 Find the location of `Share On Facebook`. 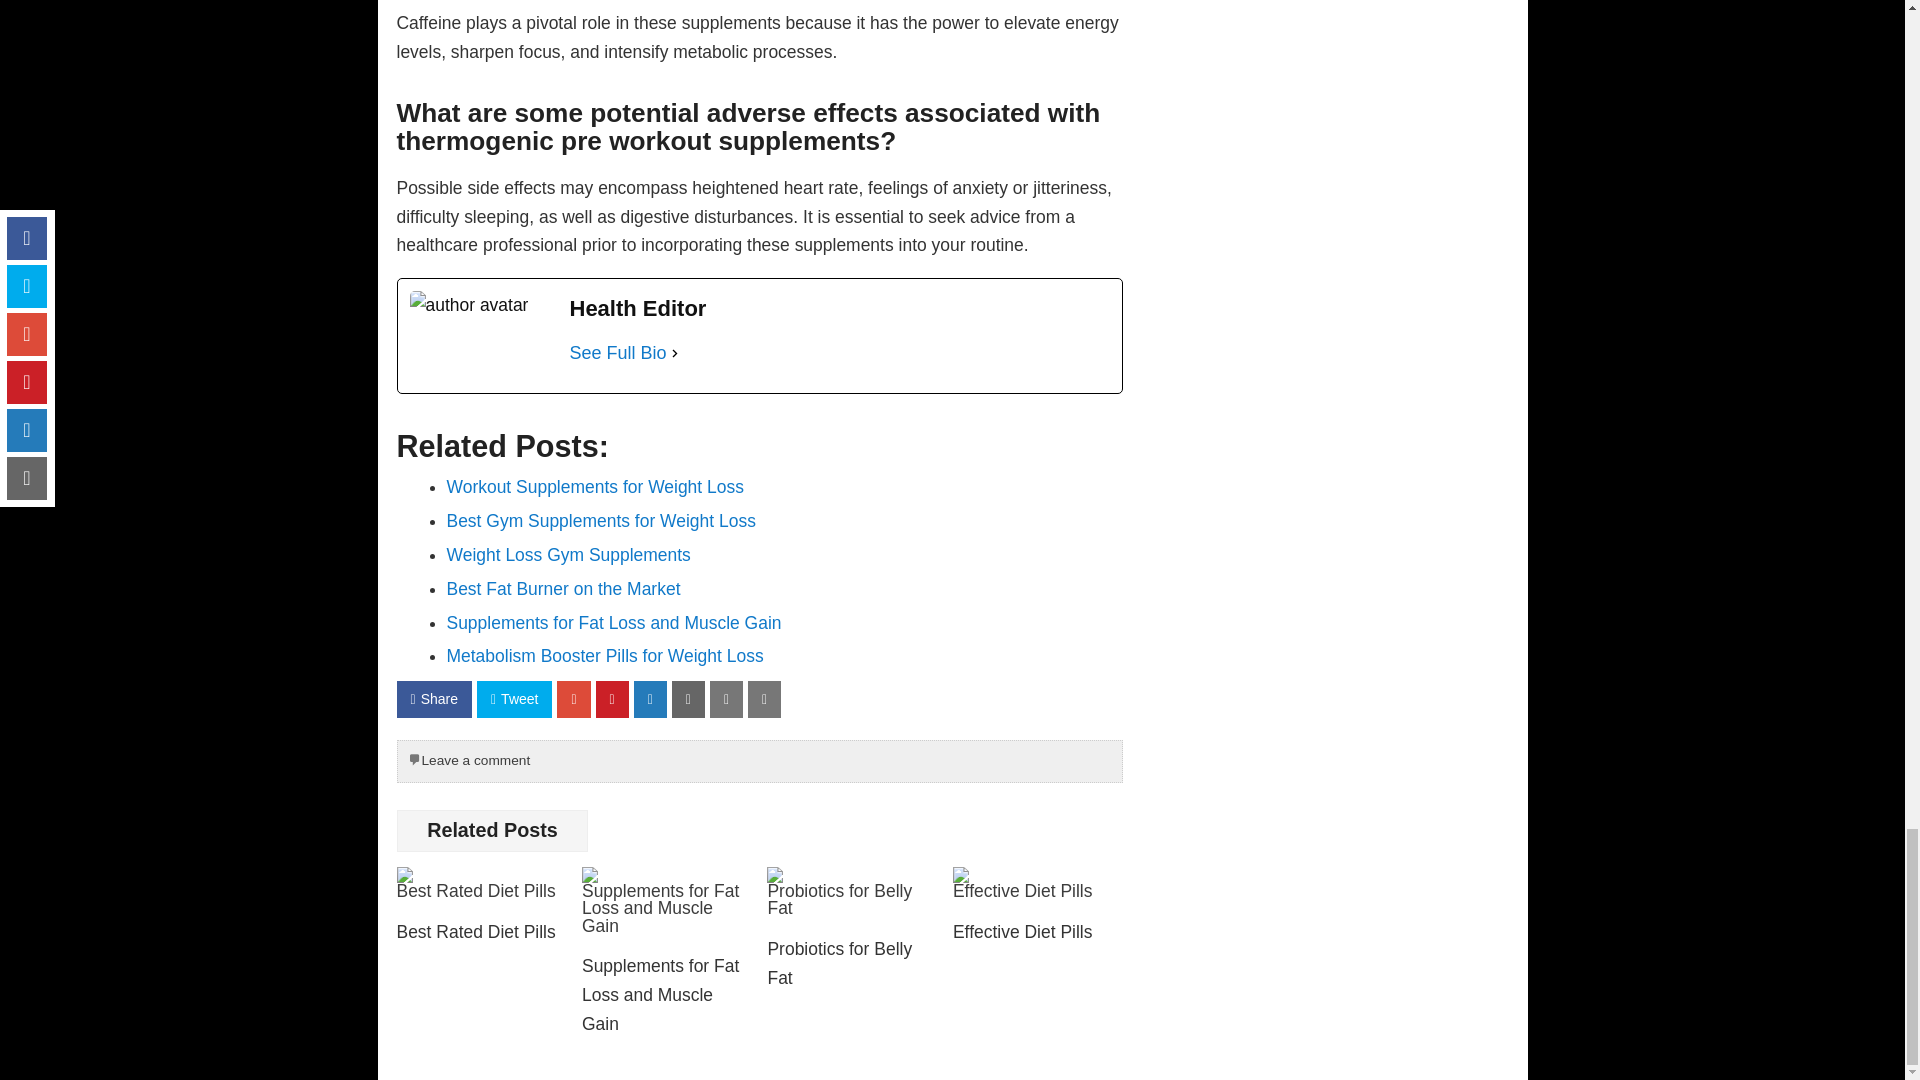

Share On Facebook is located at coordinates (432, 700).